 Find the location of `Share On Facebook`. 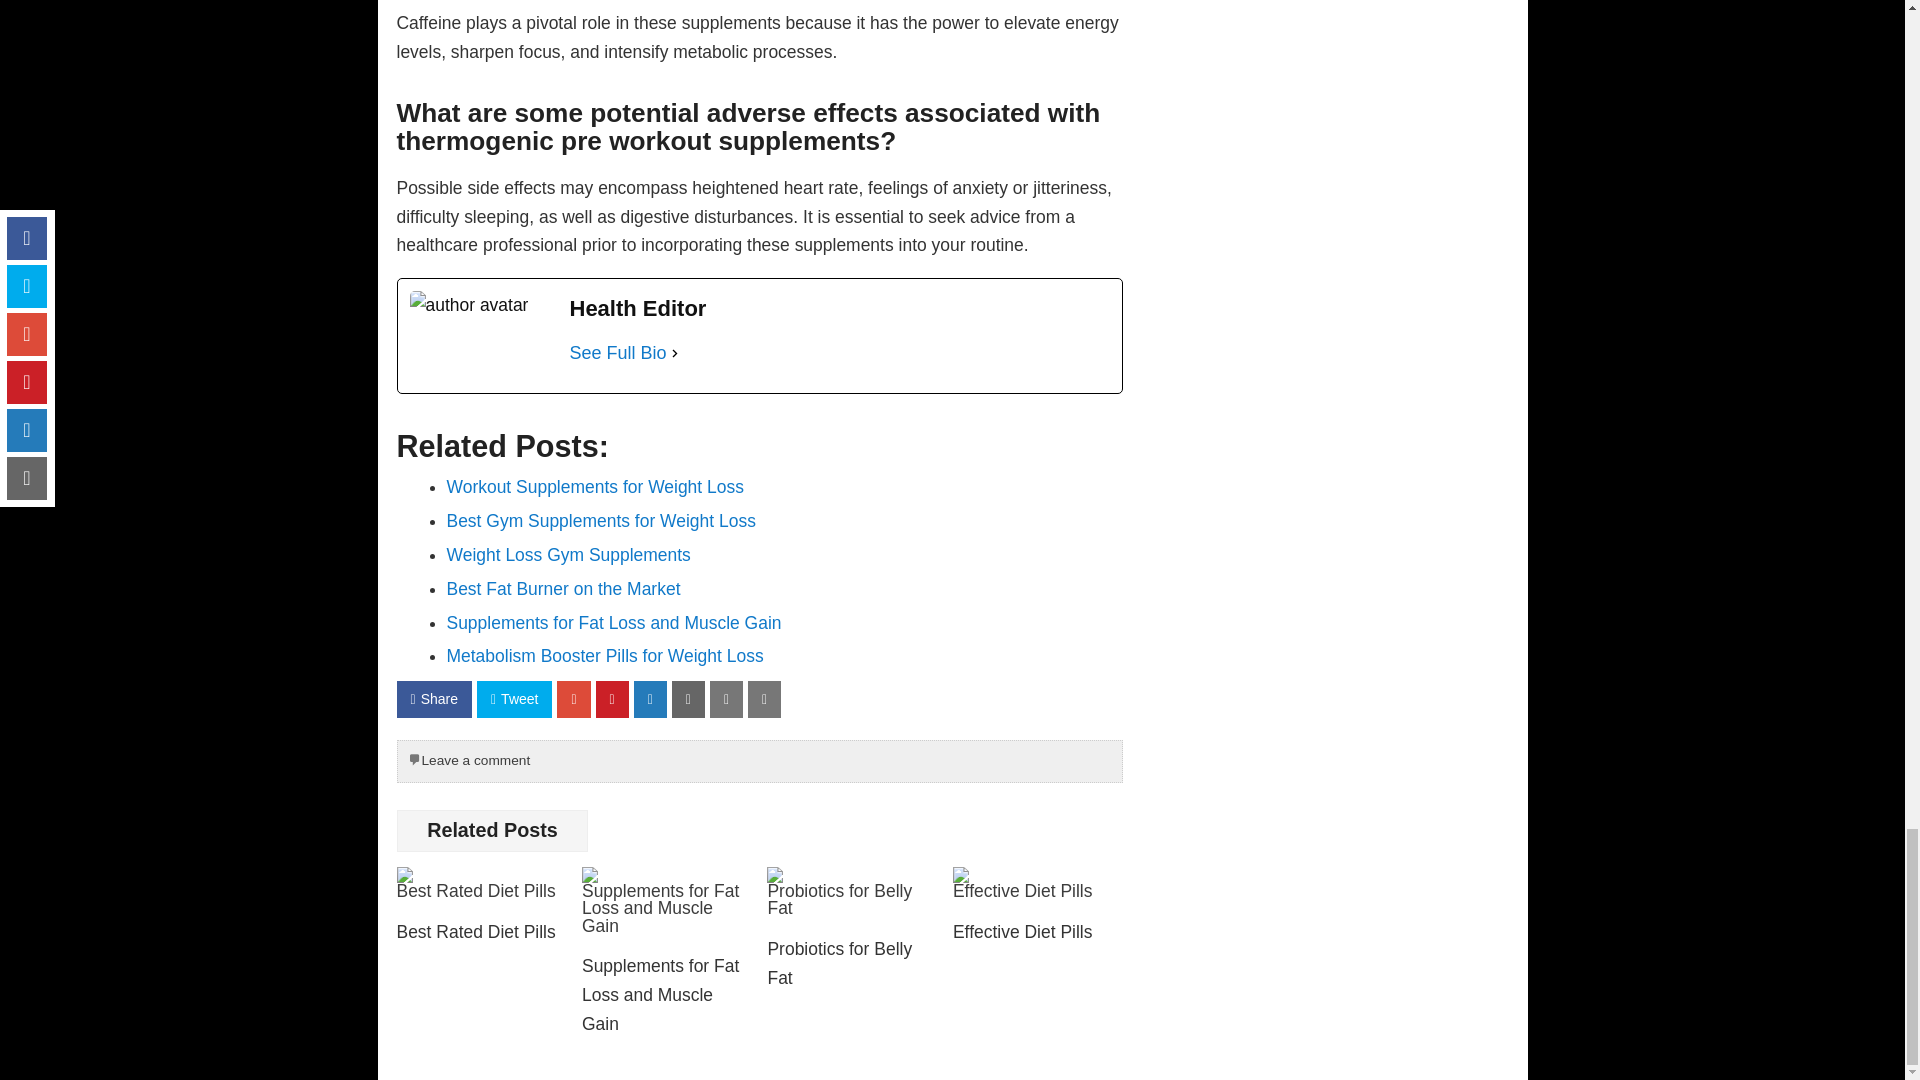

Share On Facebook is located at coordinates (432, 700).